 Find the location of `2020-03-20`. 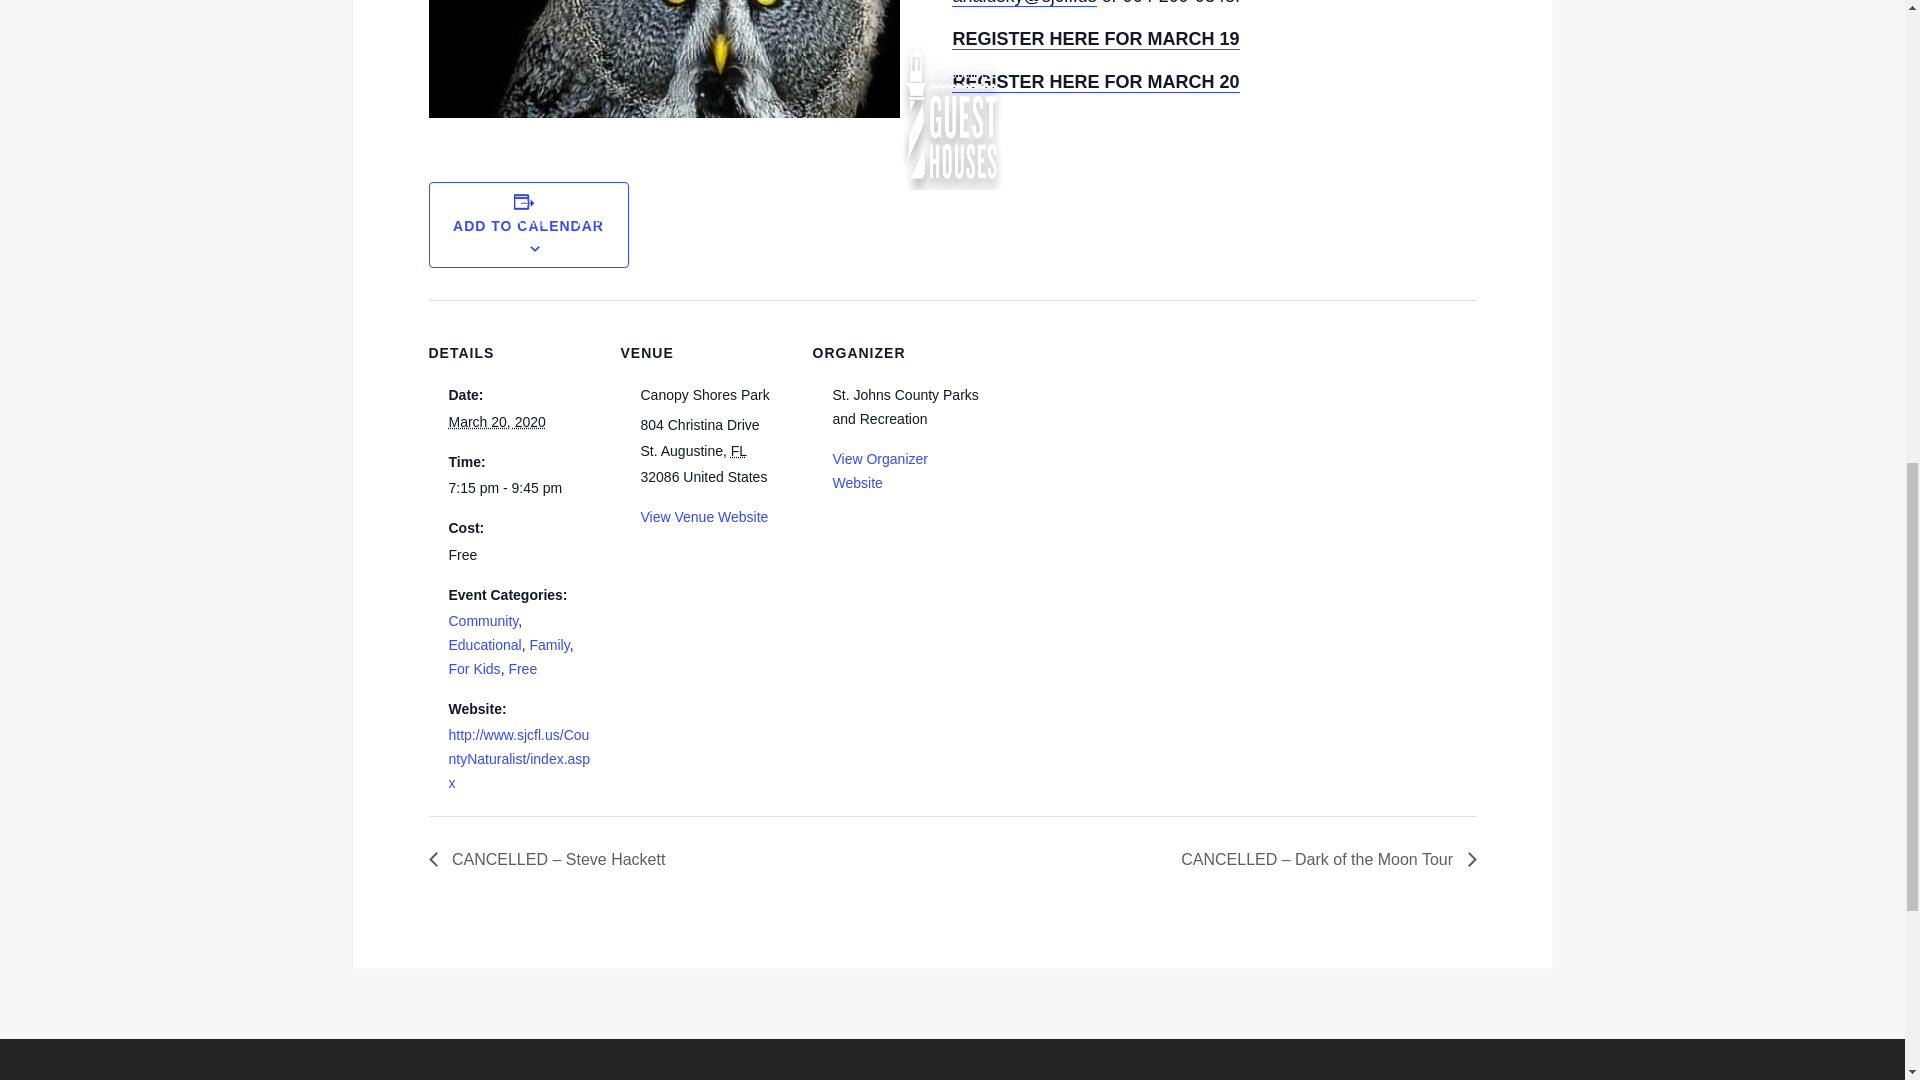

2020-03-20 is located at coordinates (496, 421).